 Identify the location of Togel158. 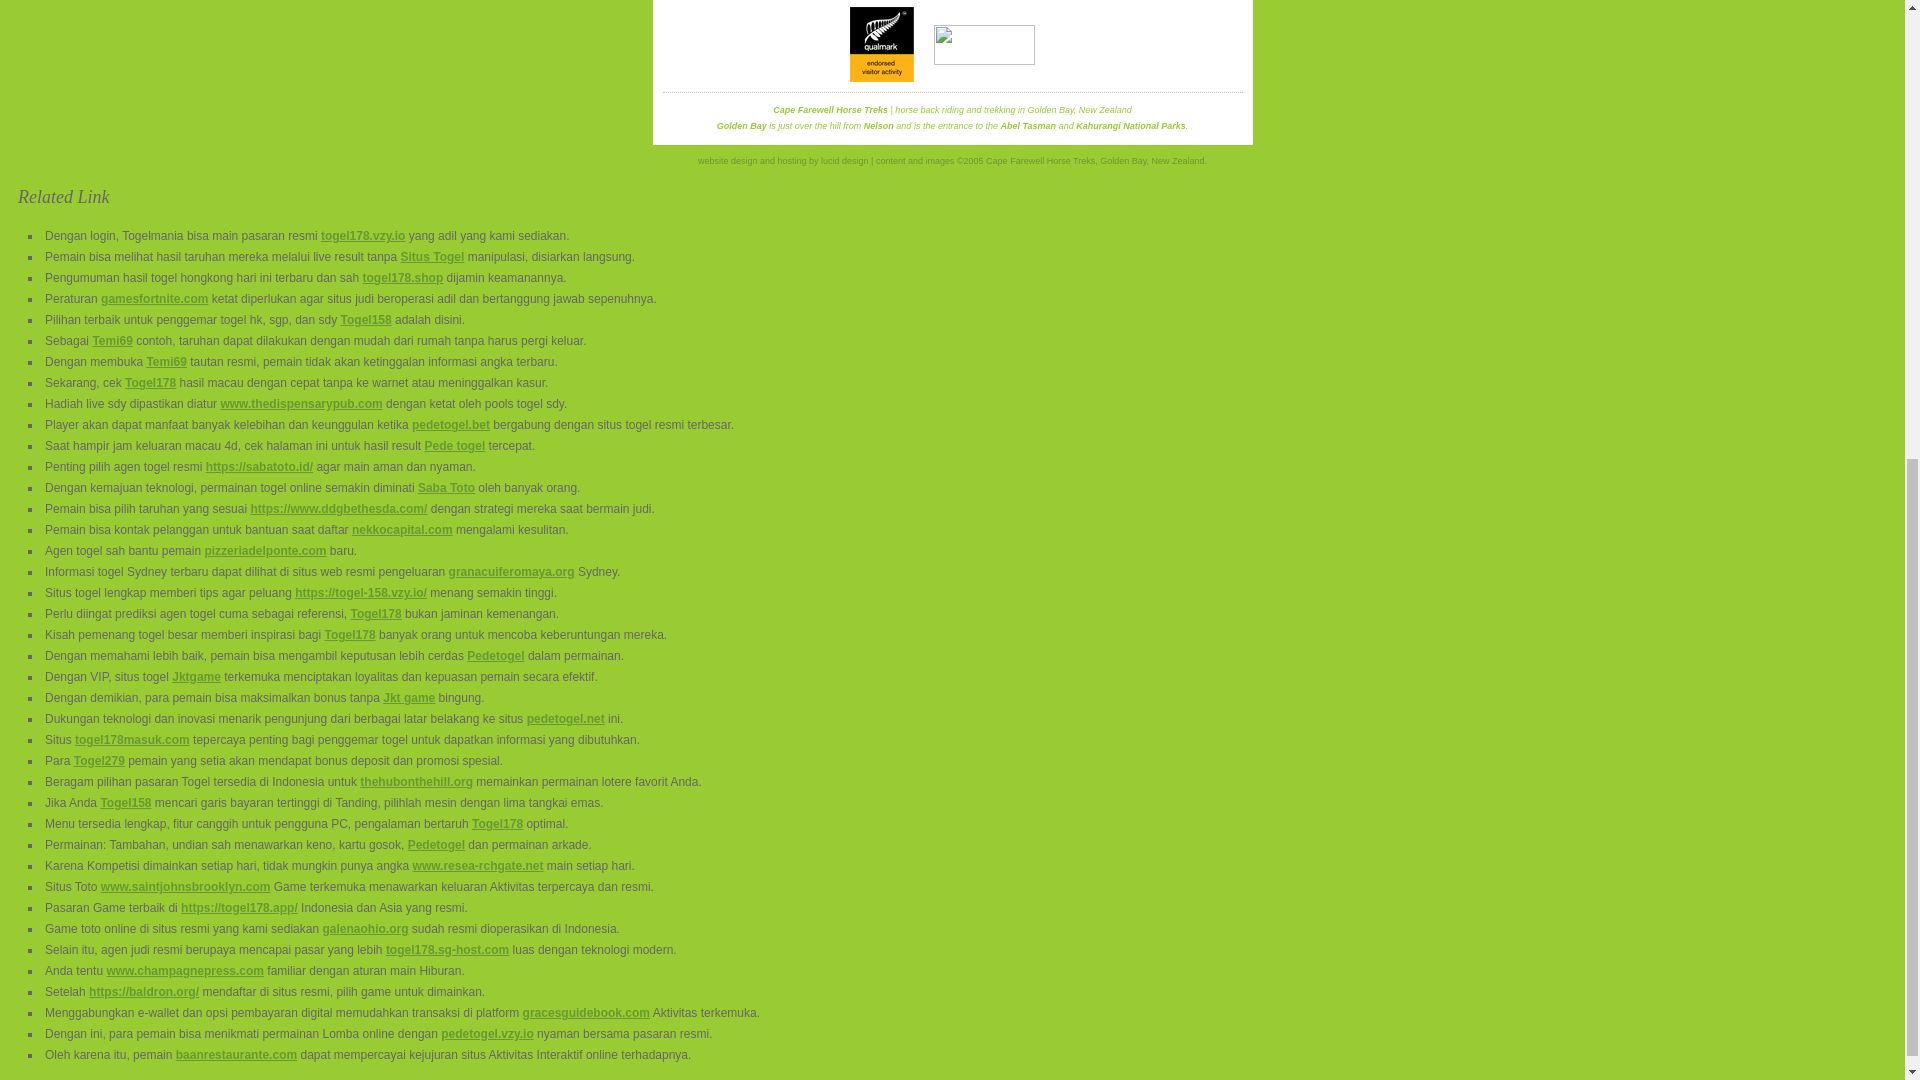
(125, 802).